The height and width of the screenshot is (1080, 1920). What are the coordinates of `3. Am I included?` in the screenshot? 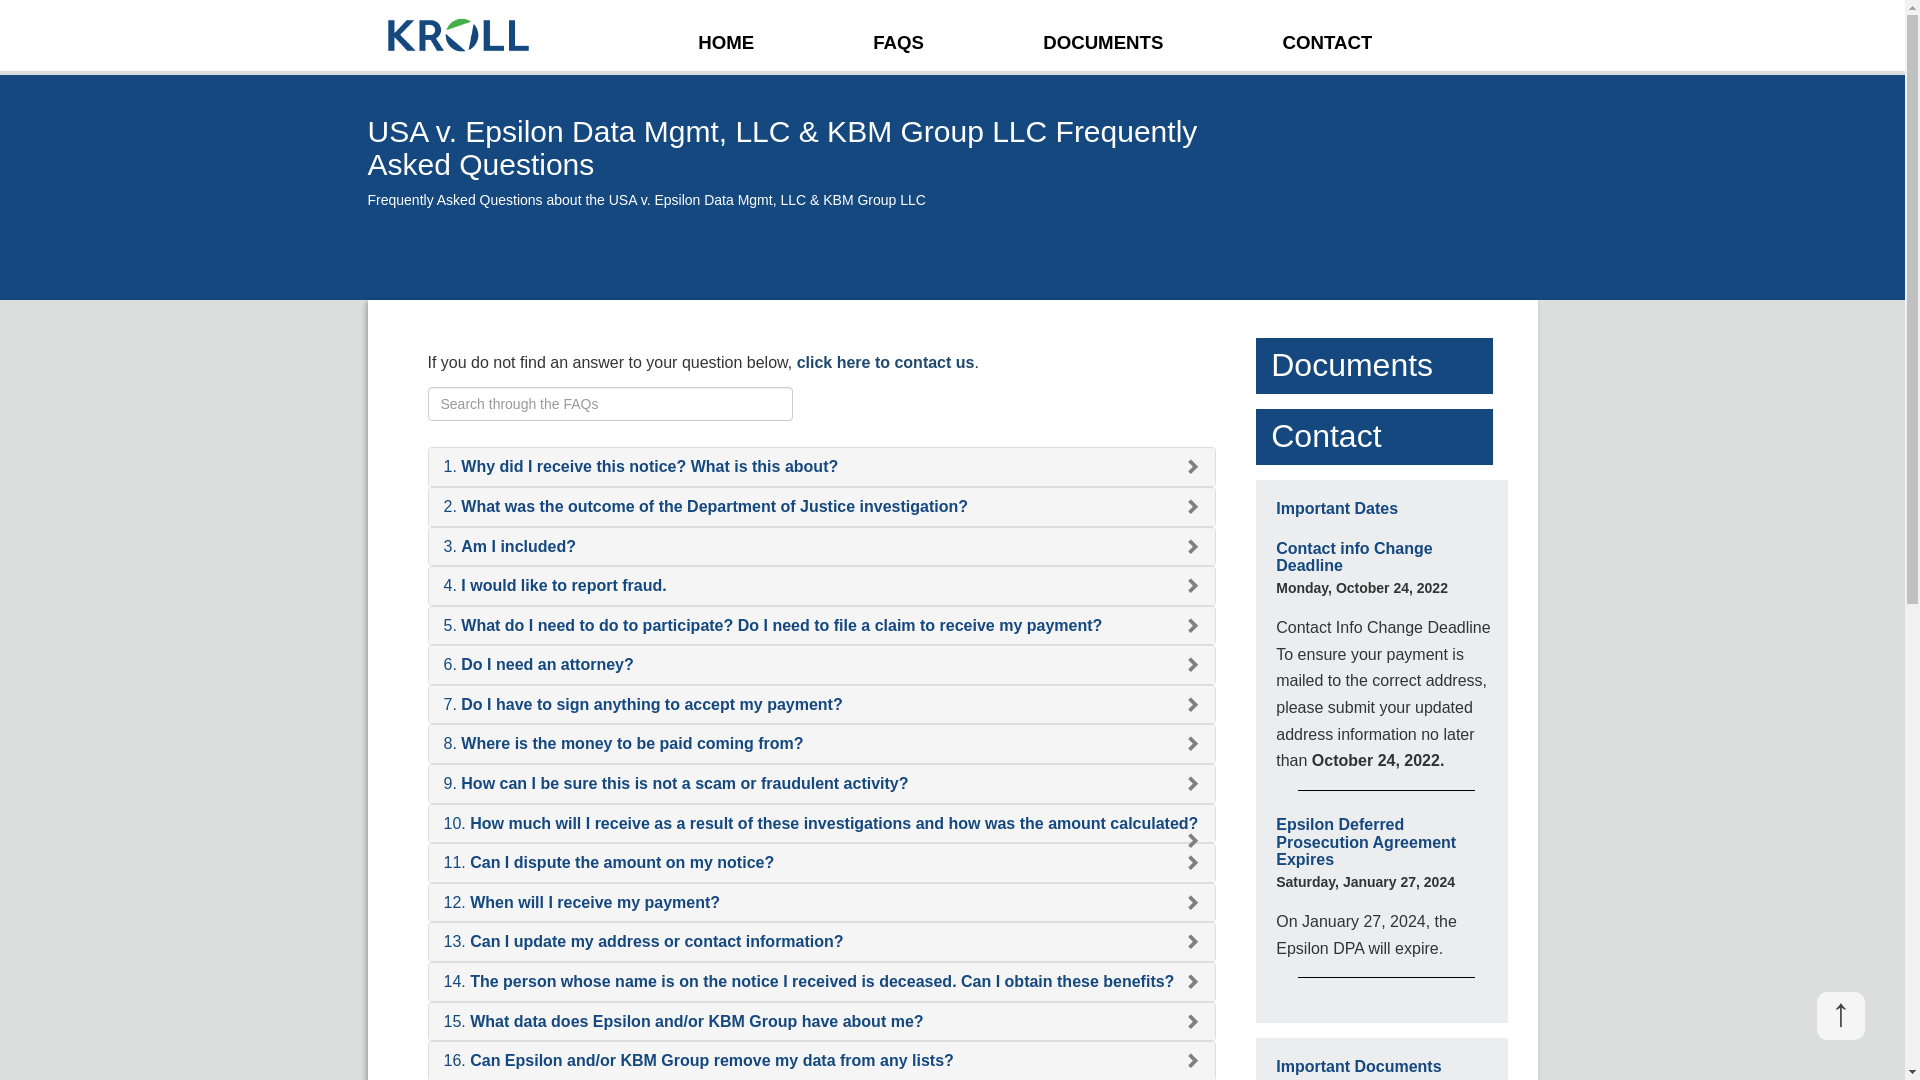 It's located at (510, 546).